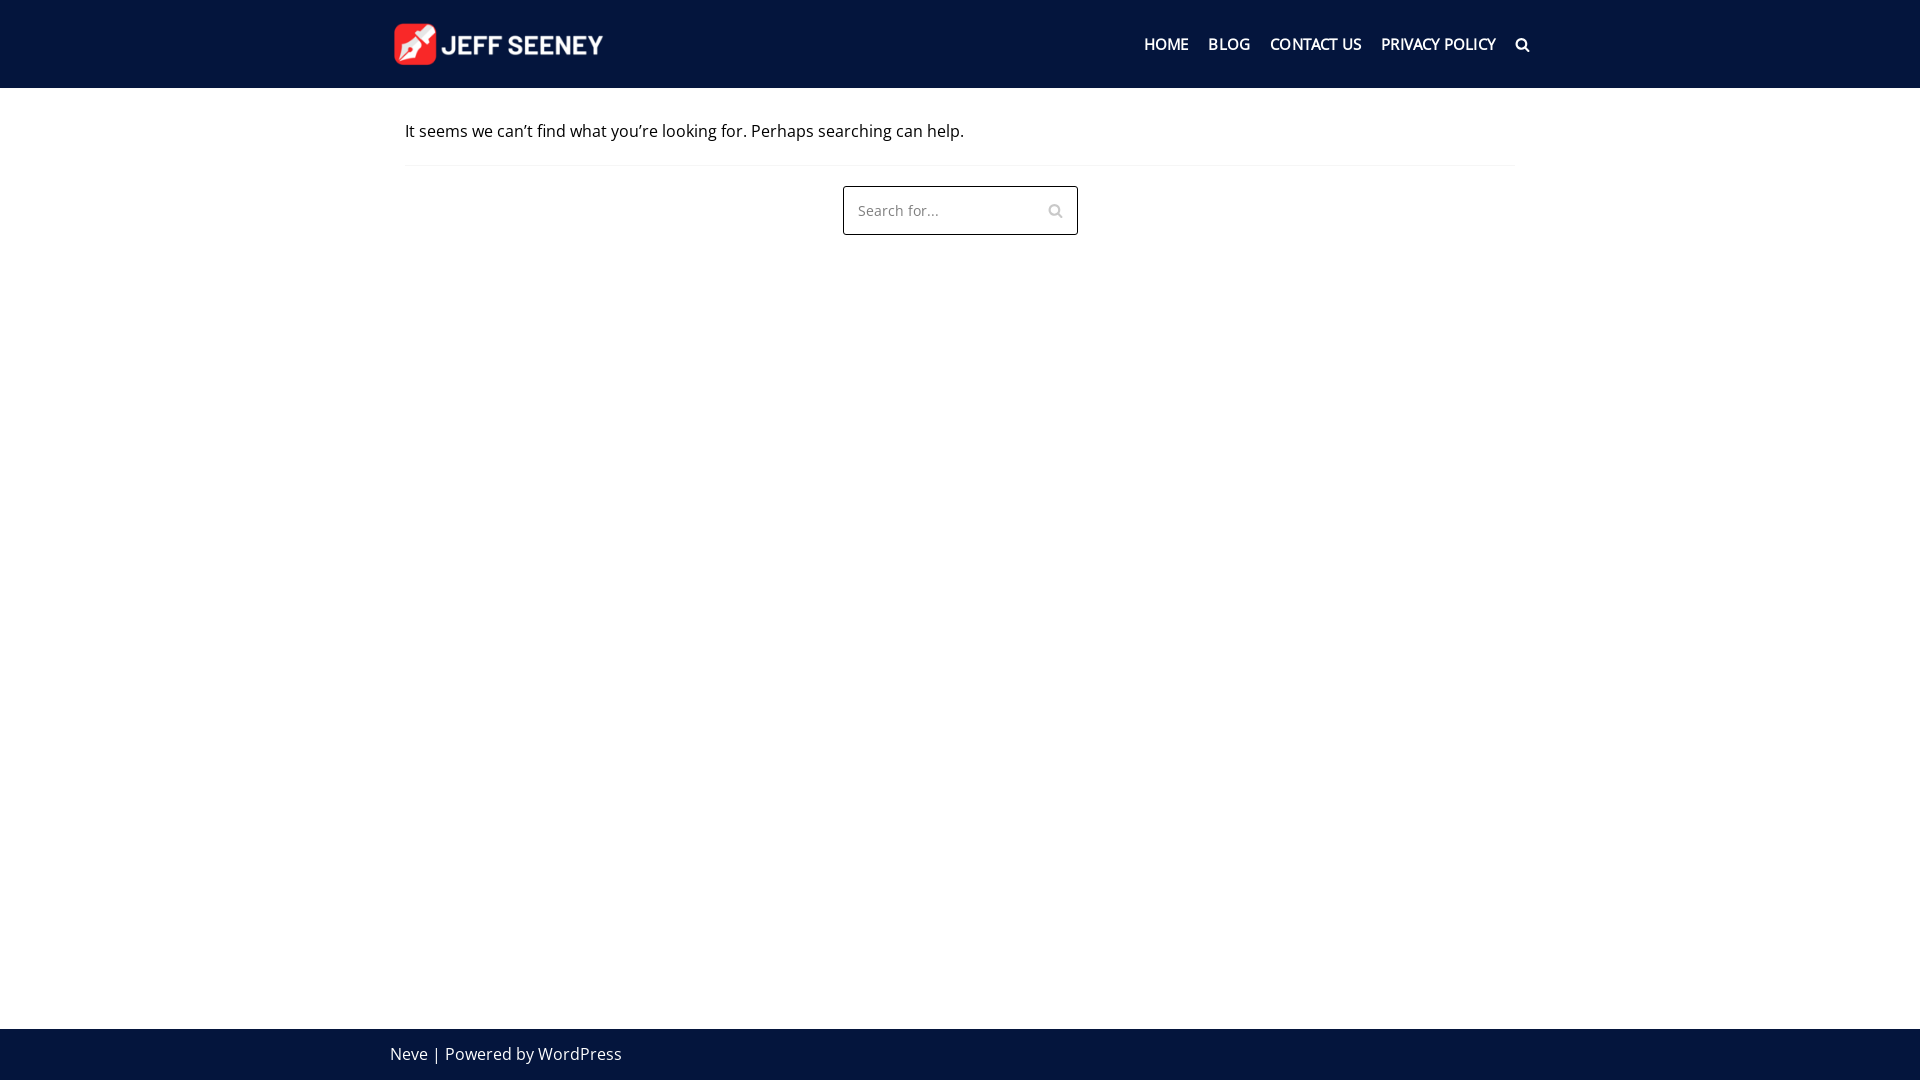  I want to click on Neve, so click(409, 1054).